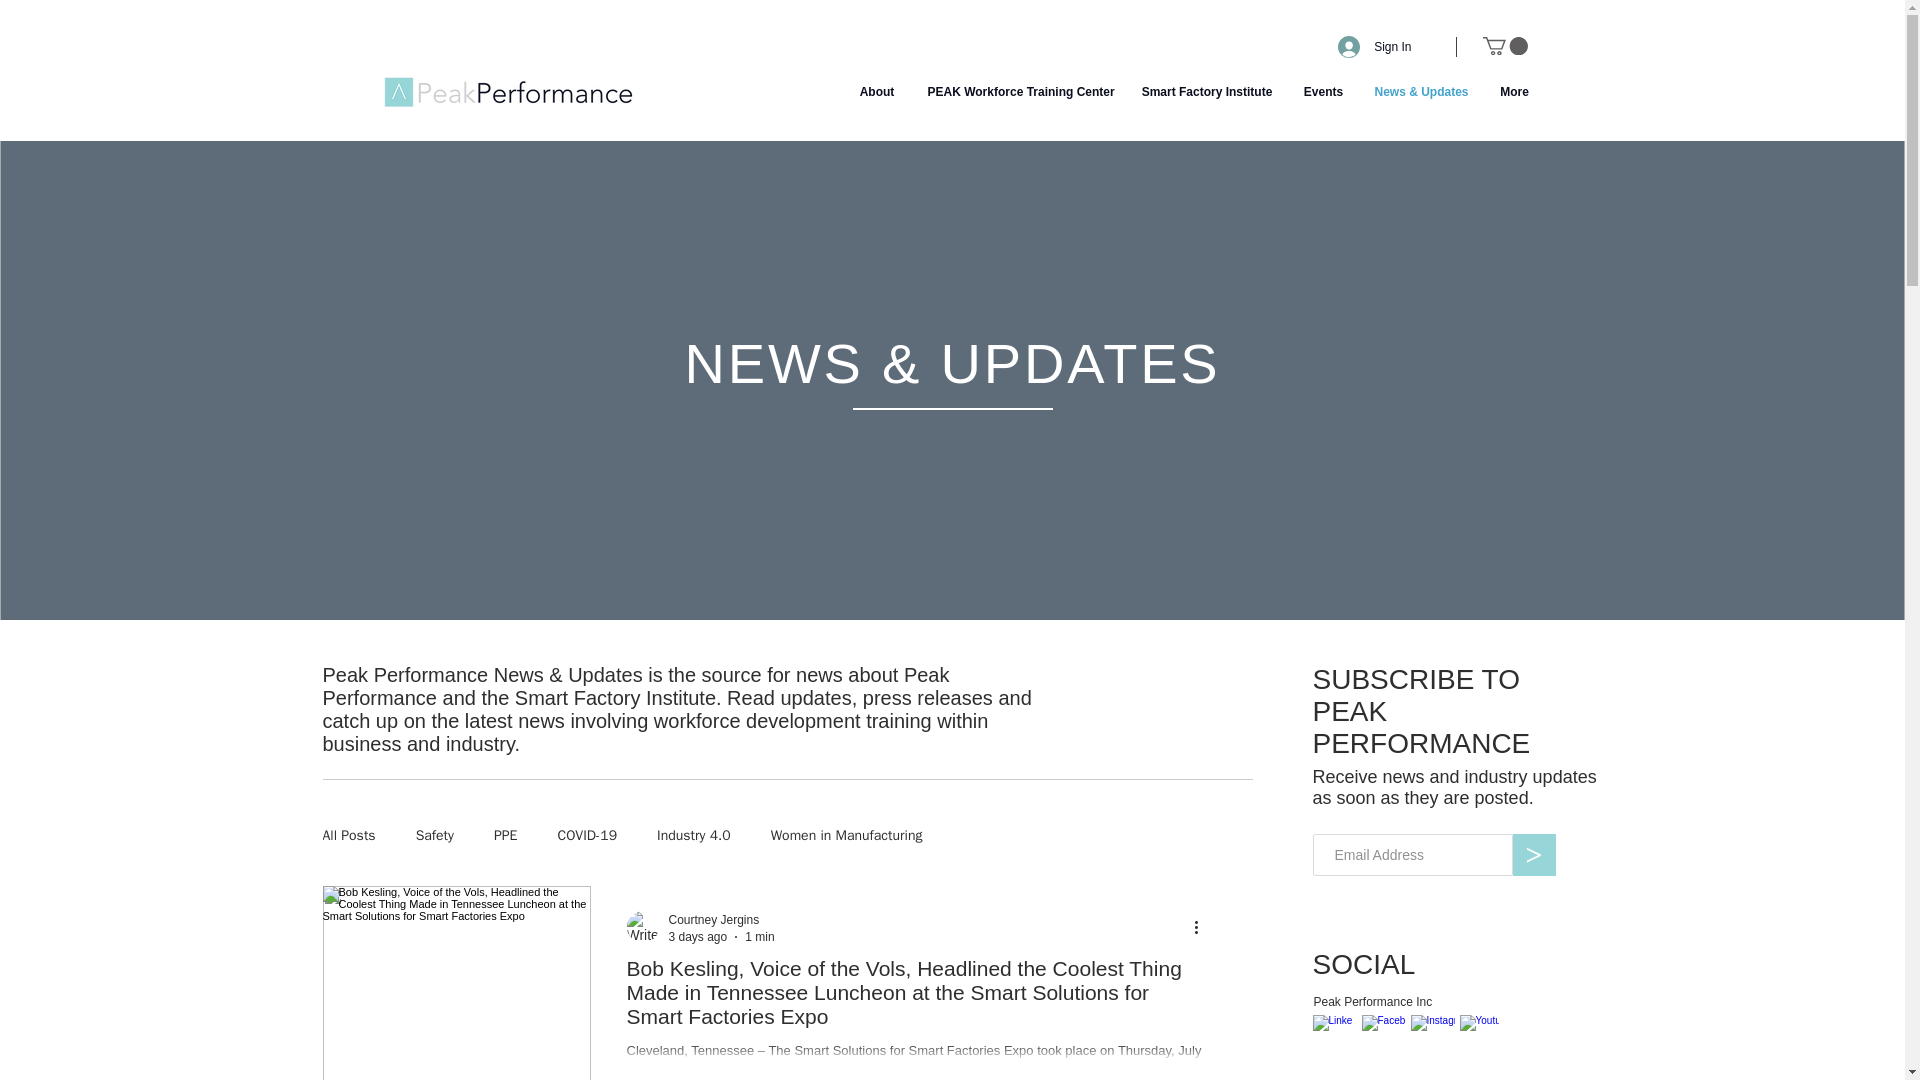 The height and width of the screenshot is (1080, 1920). Describe the element at coordinates (698, 936) in the screenshot. I see `3 days ago` at that location.